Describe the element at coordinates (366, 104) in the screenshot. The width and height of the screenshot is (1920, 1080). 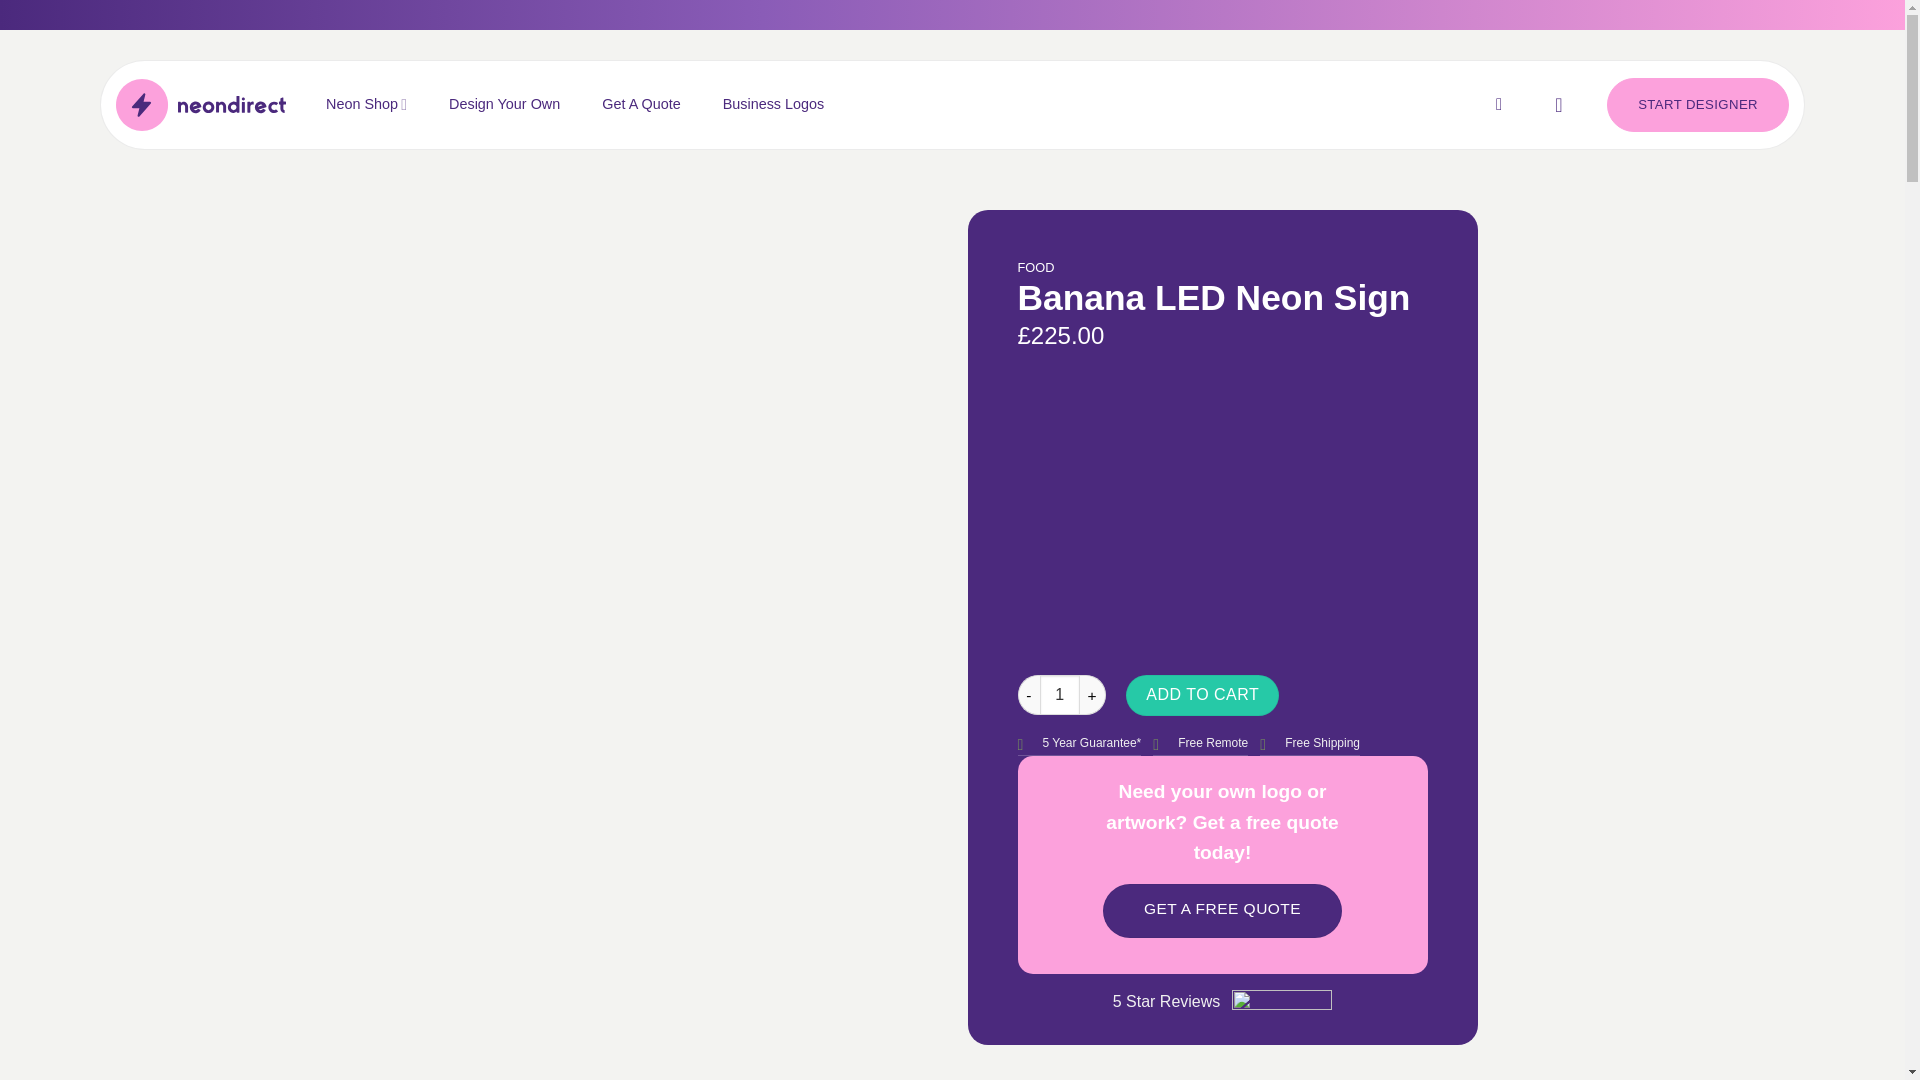
I see `Neon Shop` at that location.